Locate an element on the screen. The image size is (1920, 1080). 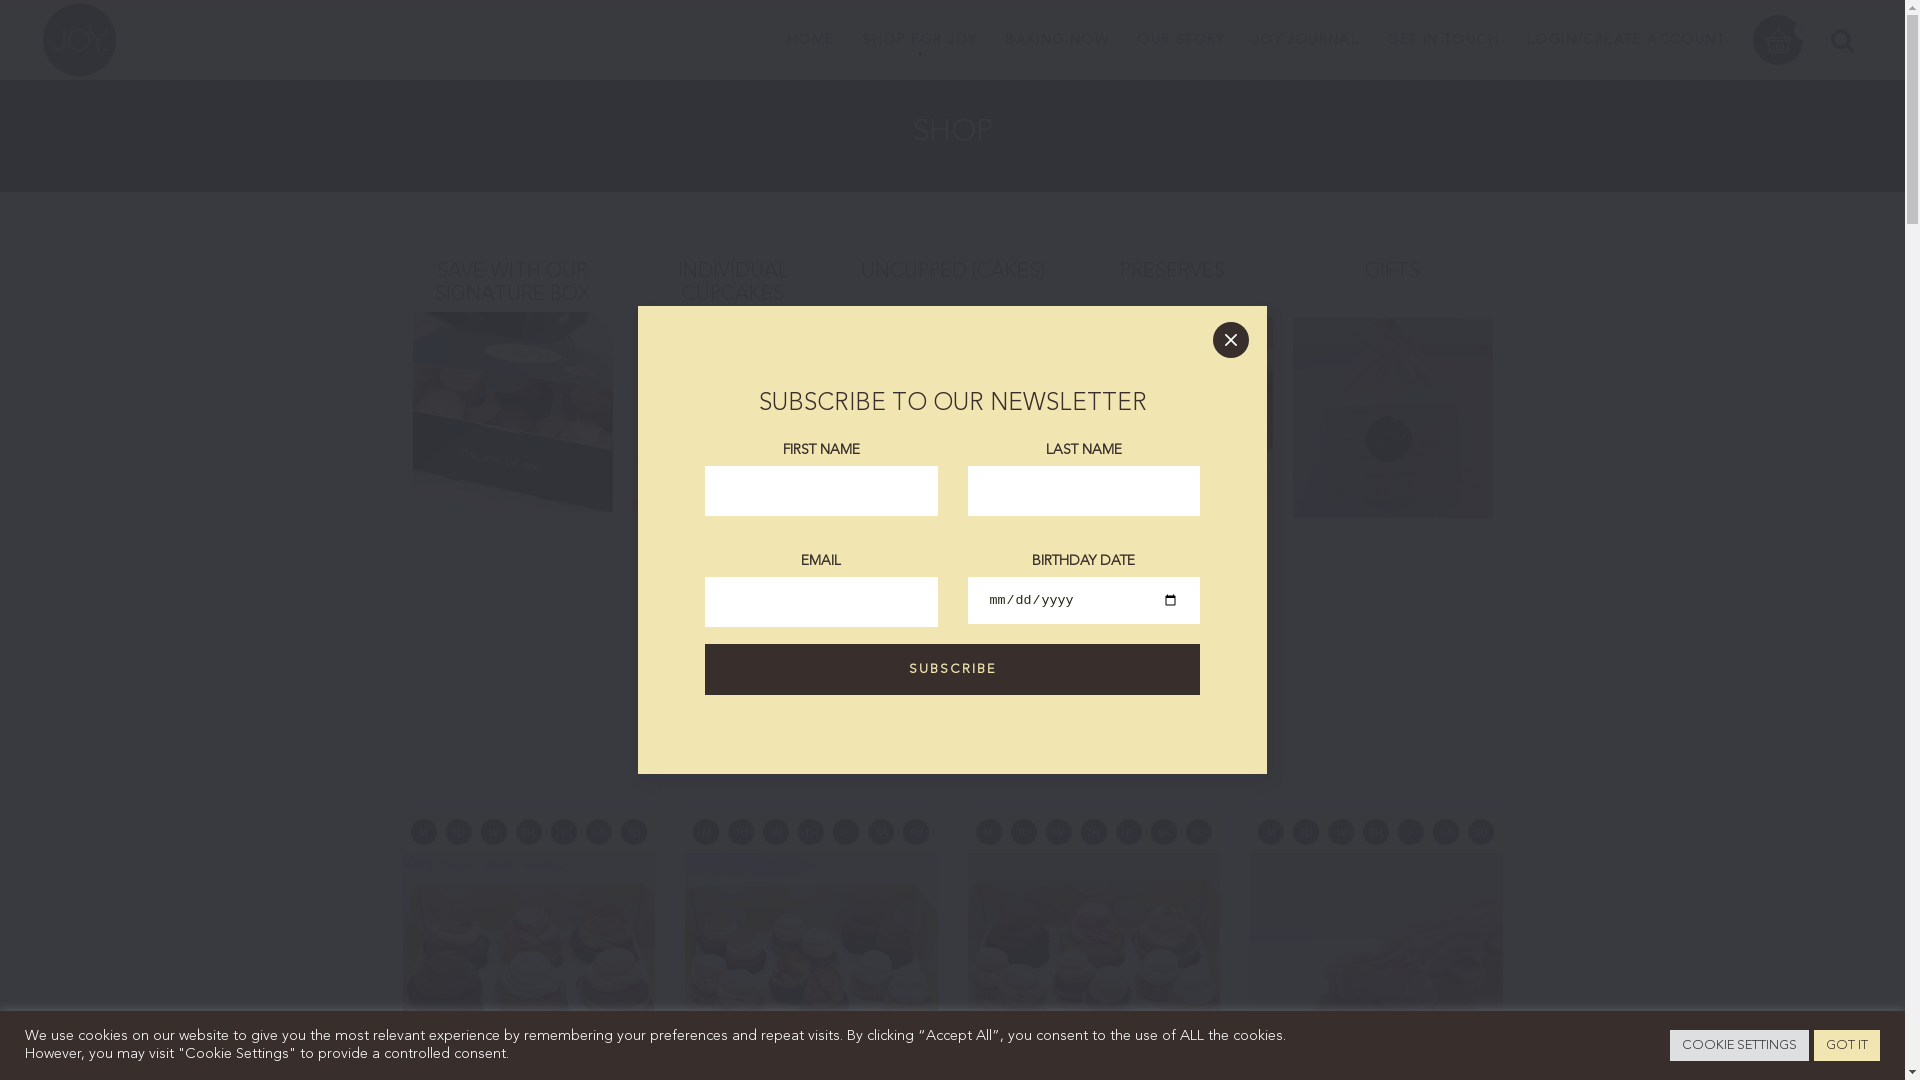
OUR STORY is located at coordinates (1181, 40).